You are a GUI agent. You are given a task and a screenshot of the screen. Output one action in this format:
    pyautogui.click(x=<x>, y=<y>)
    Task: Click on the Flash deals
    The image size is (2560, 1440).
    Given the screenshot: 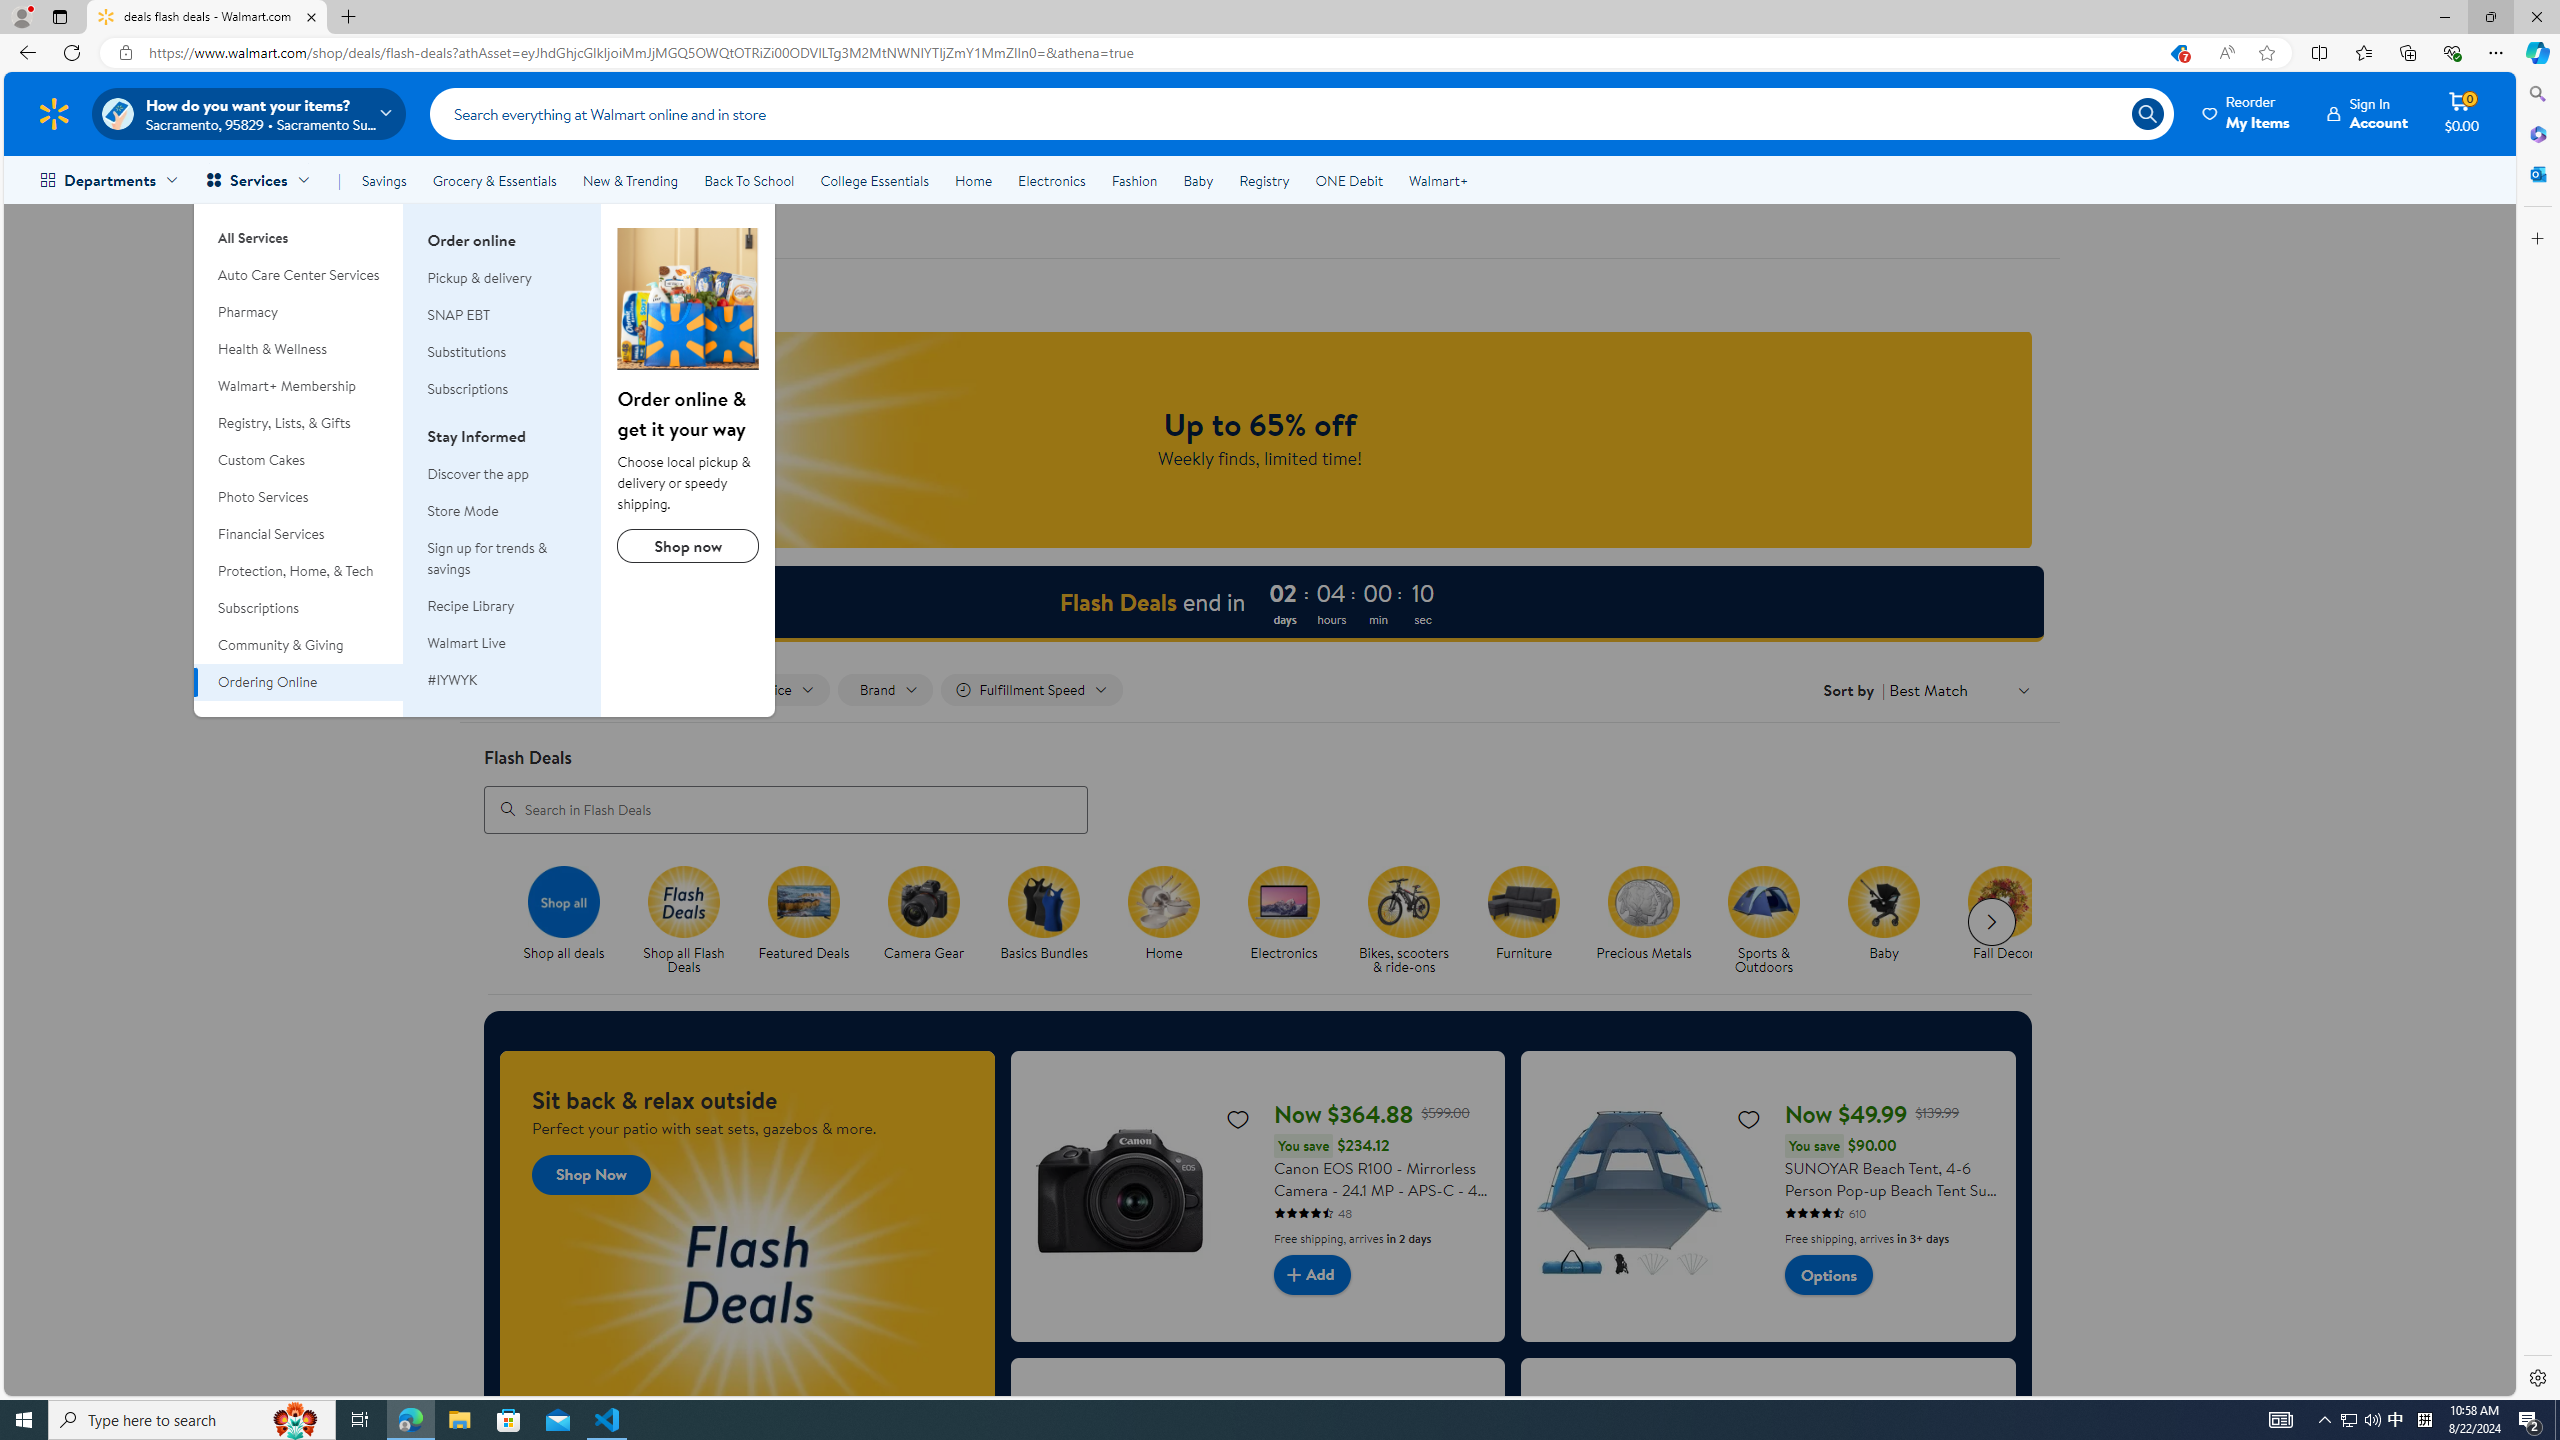 What is the action you would take?
    pyautogui.click(x=515, y=230)
    